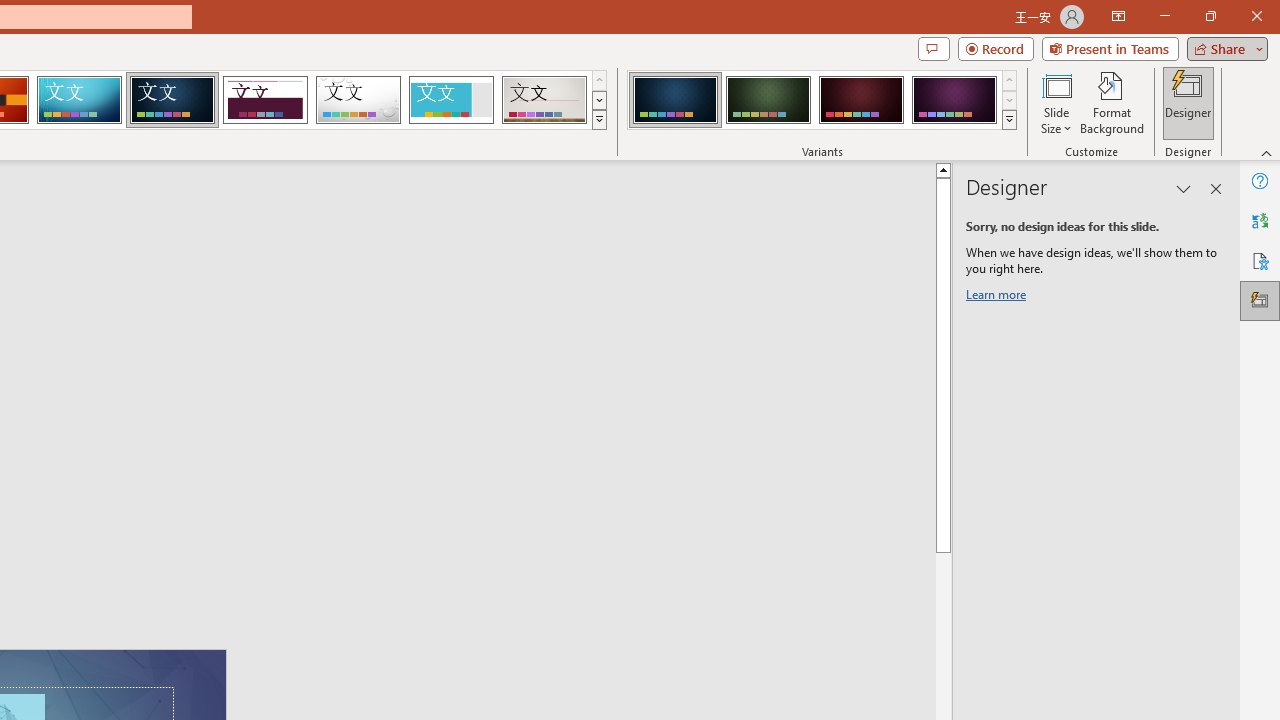 This screenshot has height=720, width=1280. I want to click on Dividend, so click(265, 100).